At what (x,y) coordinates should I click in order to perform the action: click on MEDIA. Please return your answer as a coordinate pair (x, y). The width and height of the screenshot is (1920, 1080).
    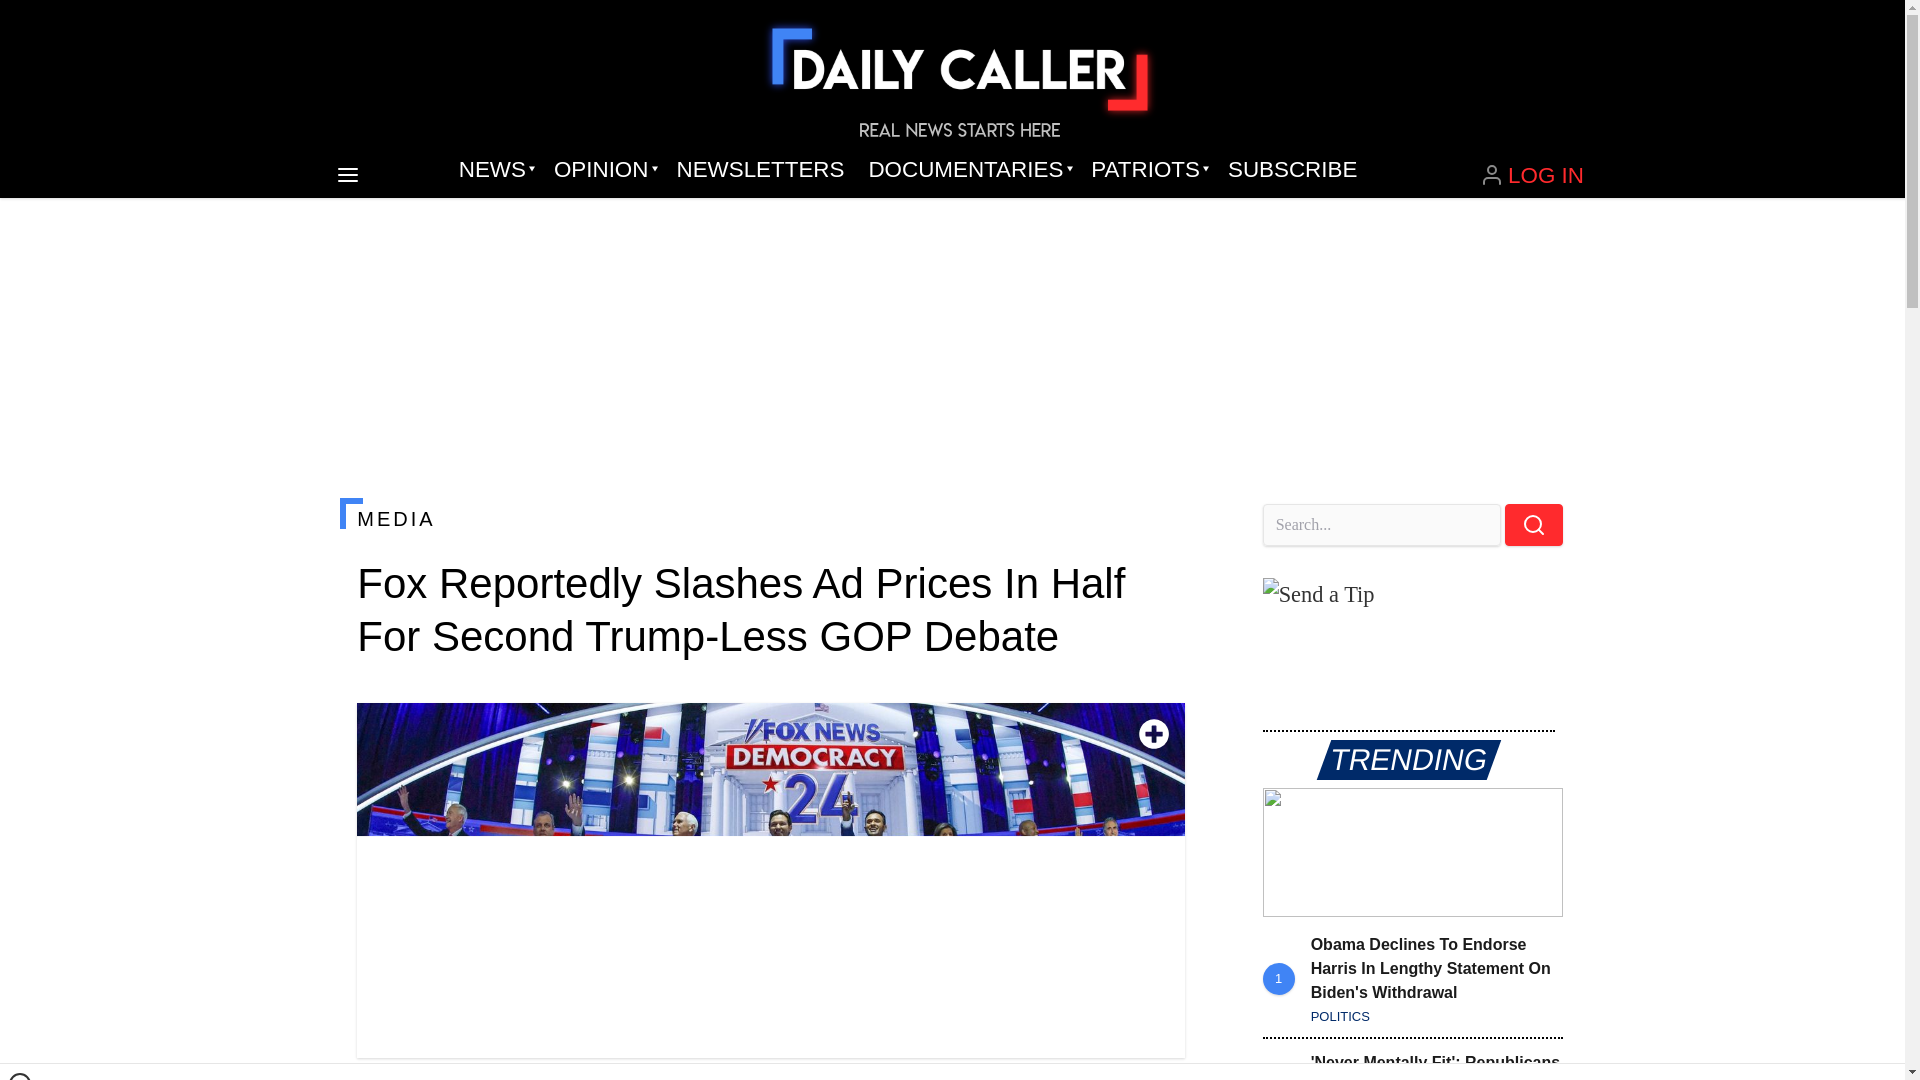
    Looking at the image, I should click on (770, 518).